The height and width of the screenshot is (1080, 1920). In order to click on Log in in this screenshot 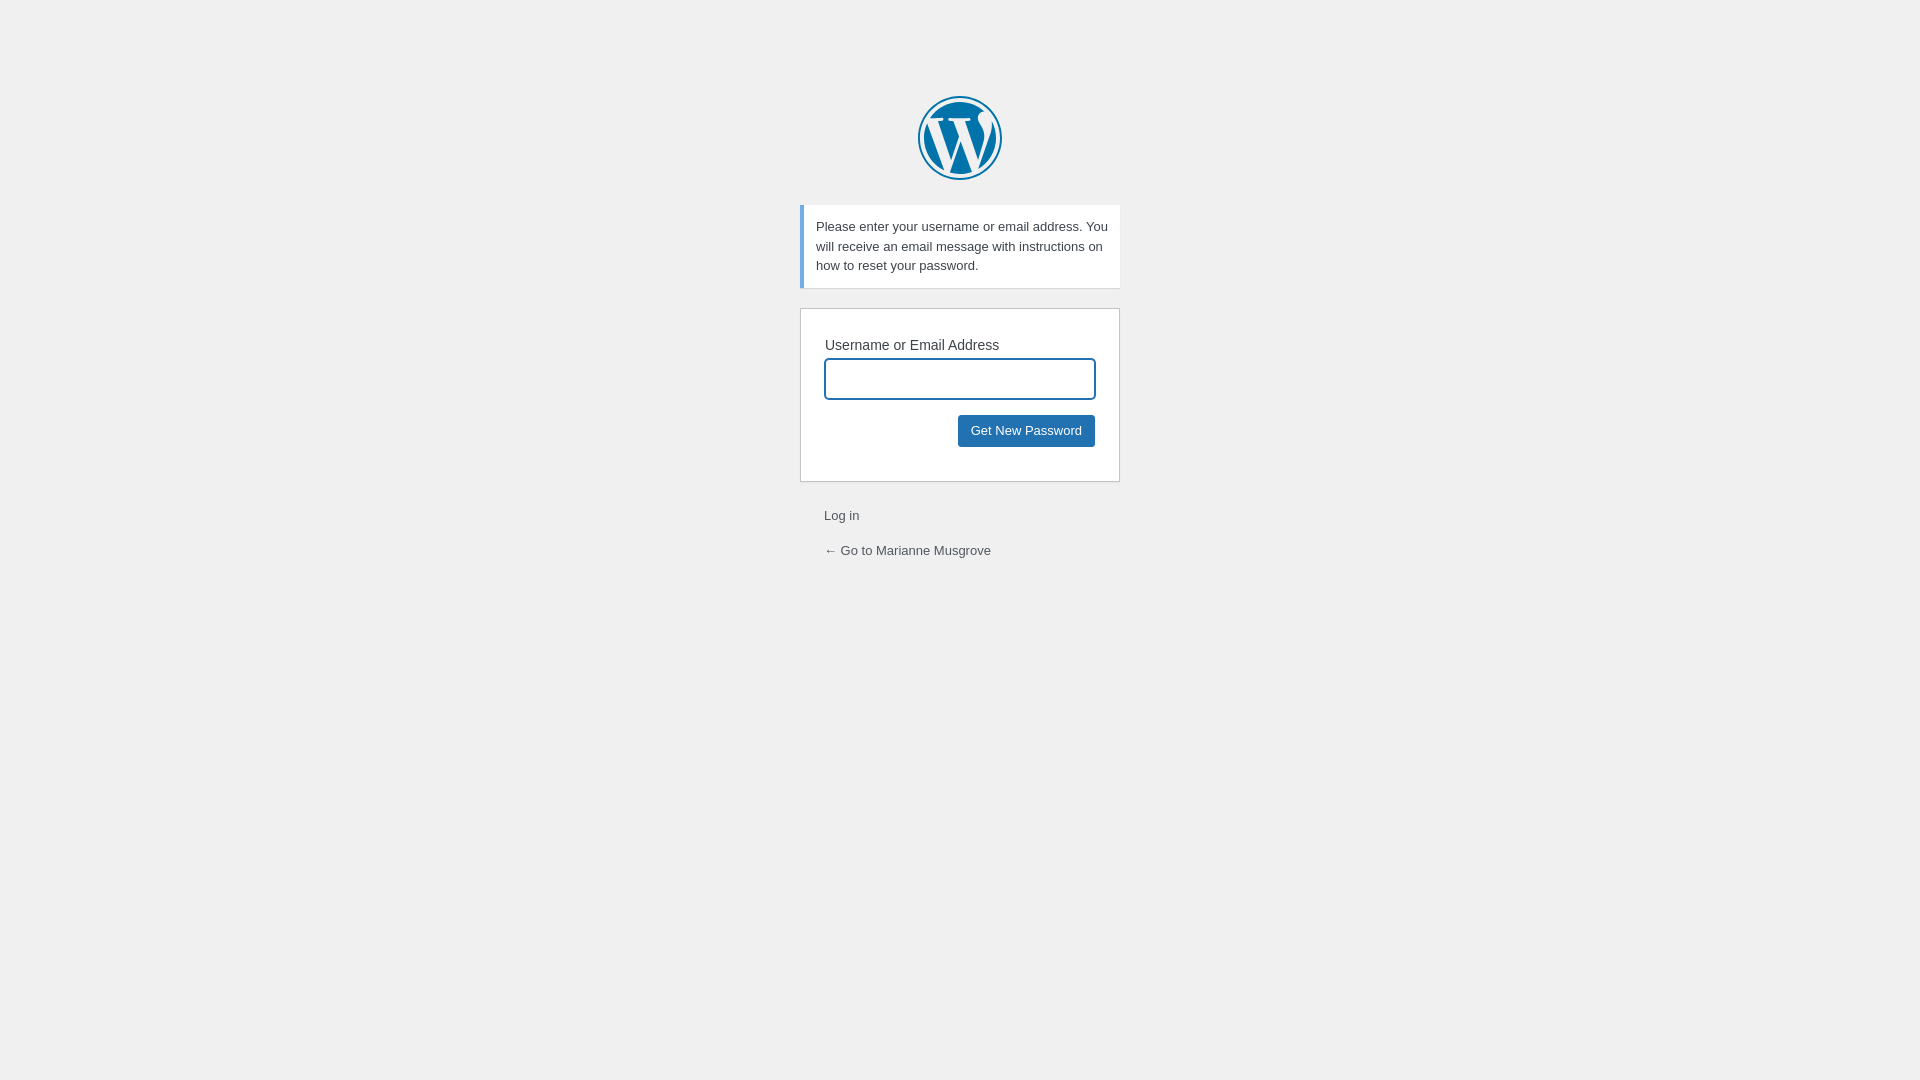, I will do `click(842, 516)`.